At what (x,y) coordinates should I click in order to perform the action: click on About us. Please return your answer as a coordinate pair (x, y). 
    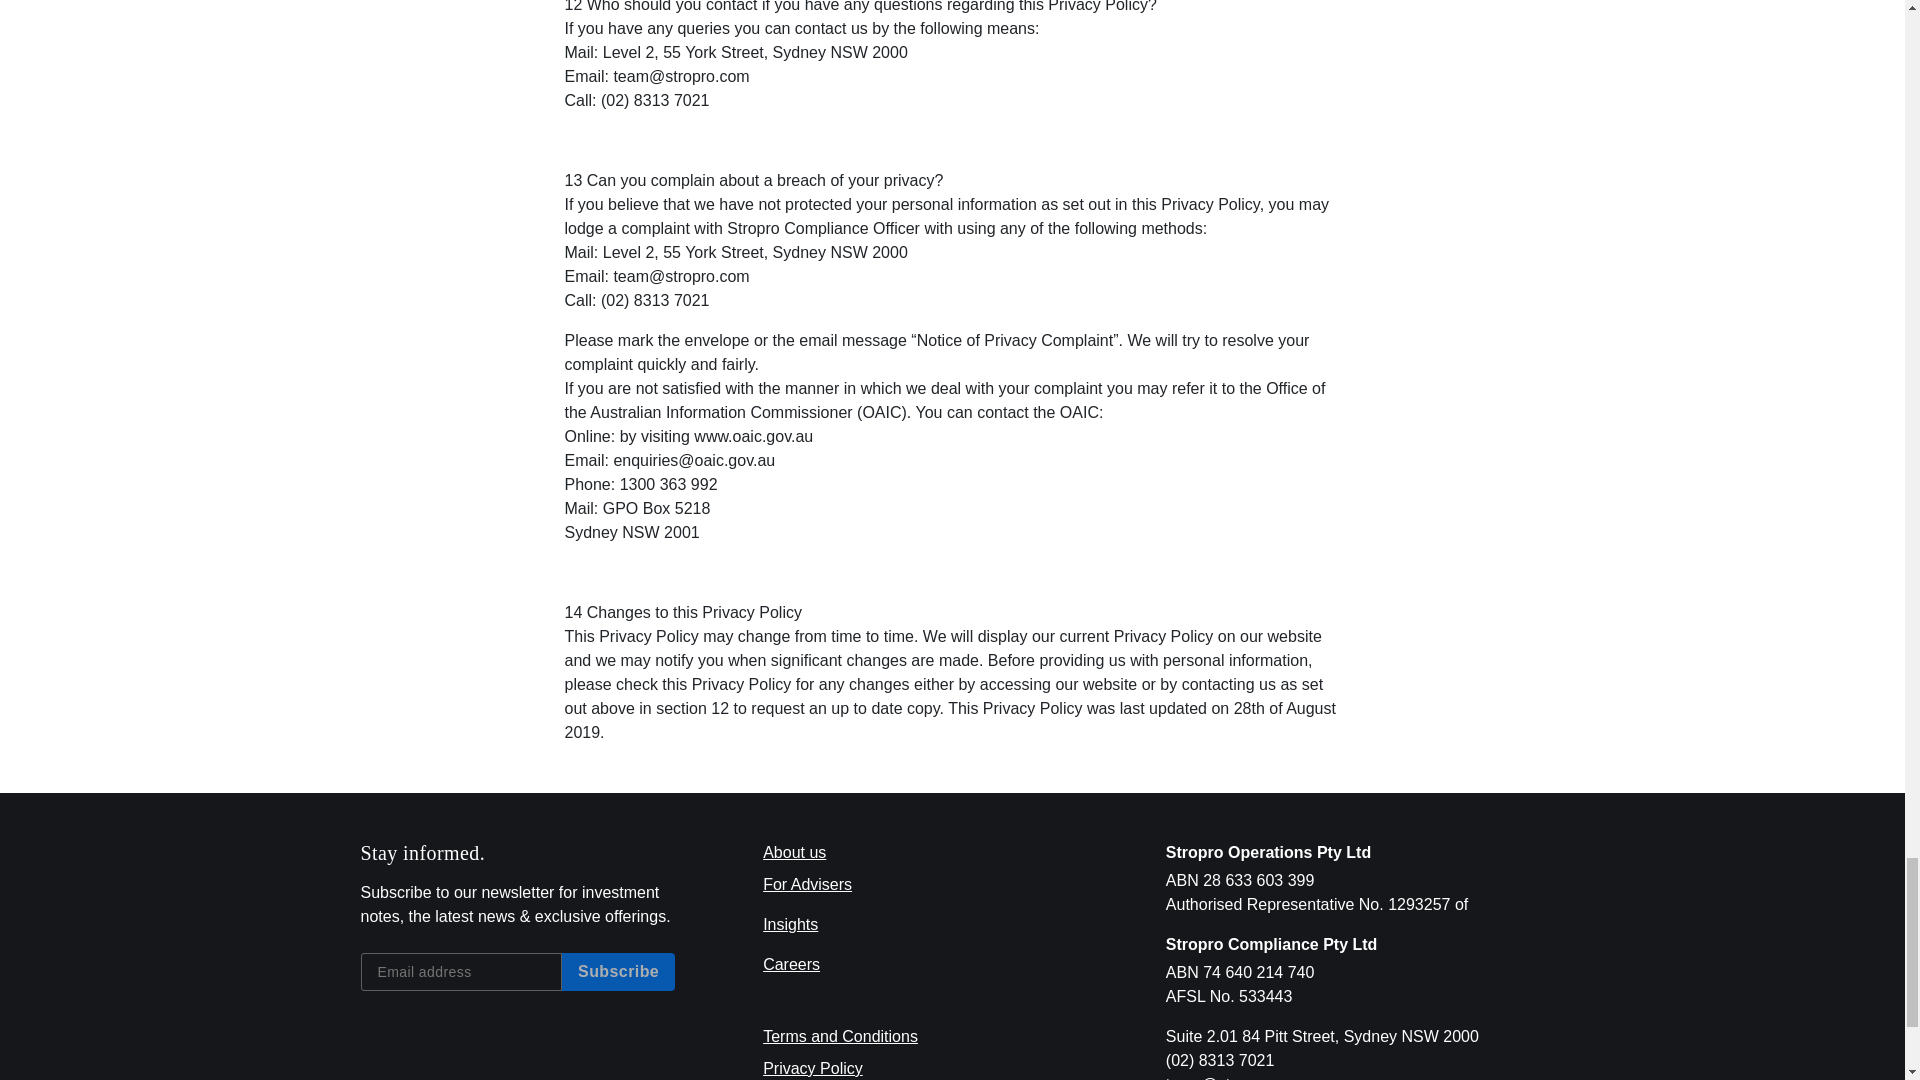
    Looking at the image, I should click on (794, 852).